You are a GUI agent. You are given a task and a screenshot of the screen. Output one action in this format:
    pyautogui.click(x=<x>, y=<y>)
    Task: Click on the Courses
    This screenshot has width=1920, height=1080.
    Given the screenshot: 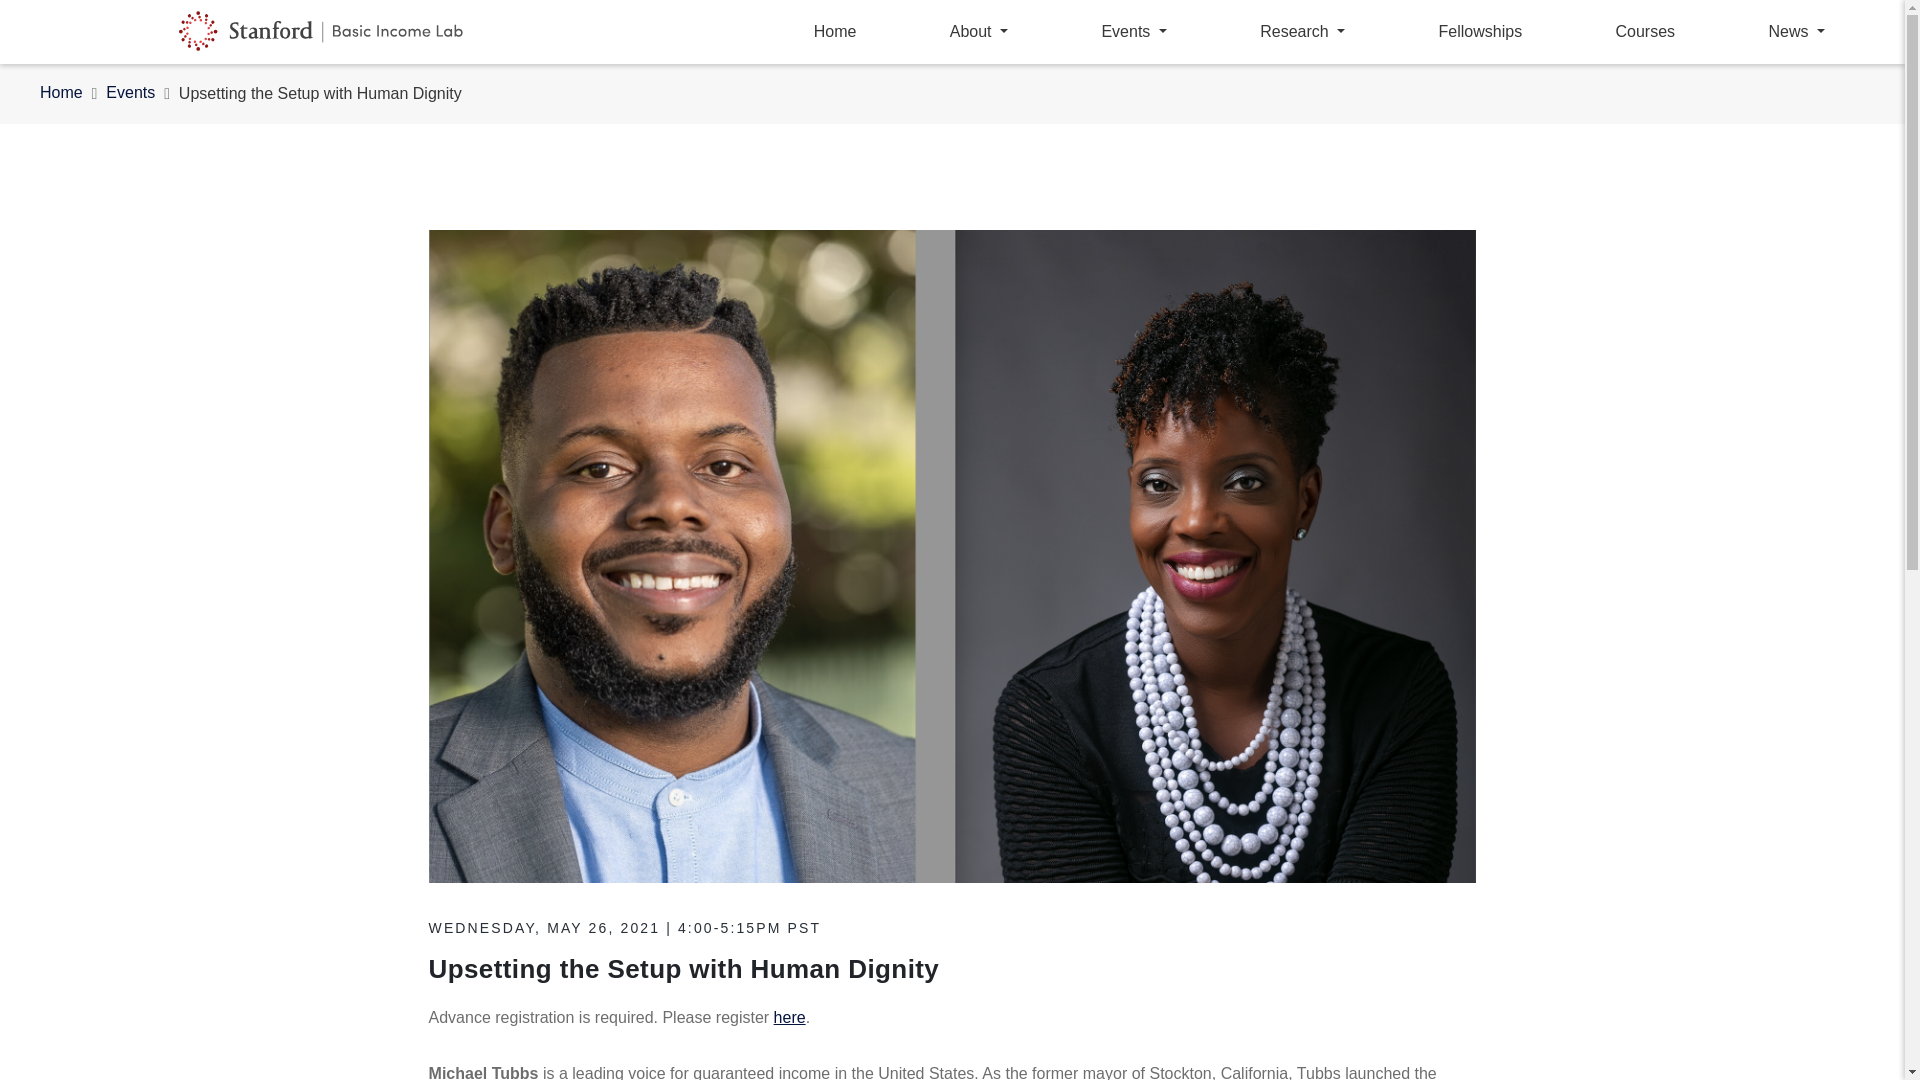 What is the action you would take?
    pyautogui.click(x=1646, y=31)
    